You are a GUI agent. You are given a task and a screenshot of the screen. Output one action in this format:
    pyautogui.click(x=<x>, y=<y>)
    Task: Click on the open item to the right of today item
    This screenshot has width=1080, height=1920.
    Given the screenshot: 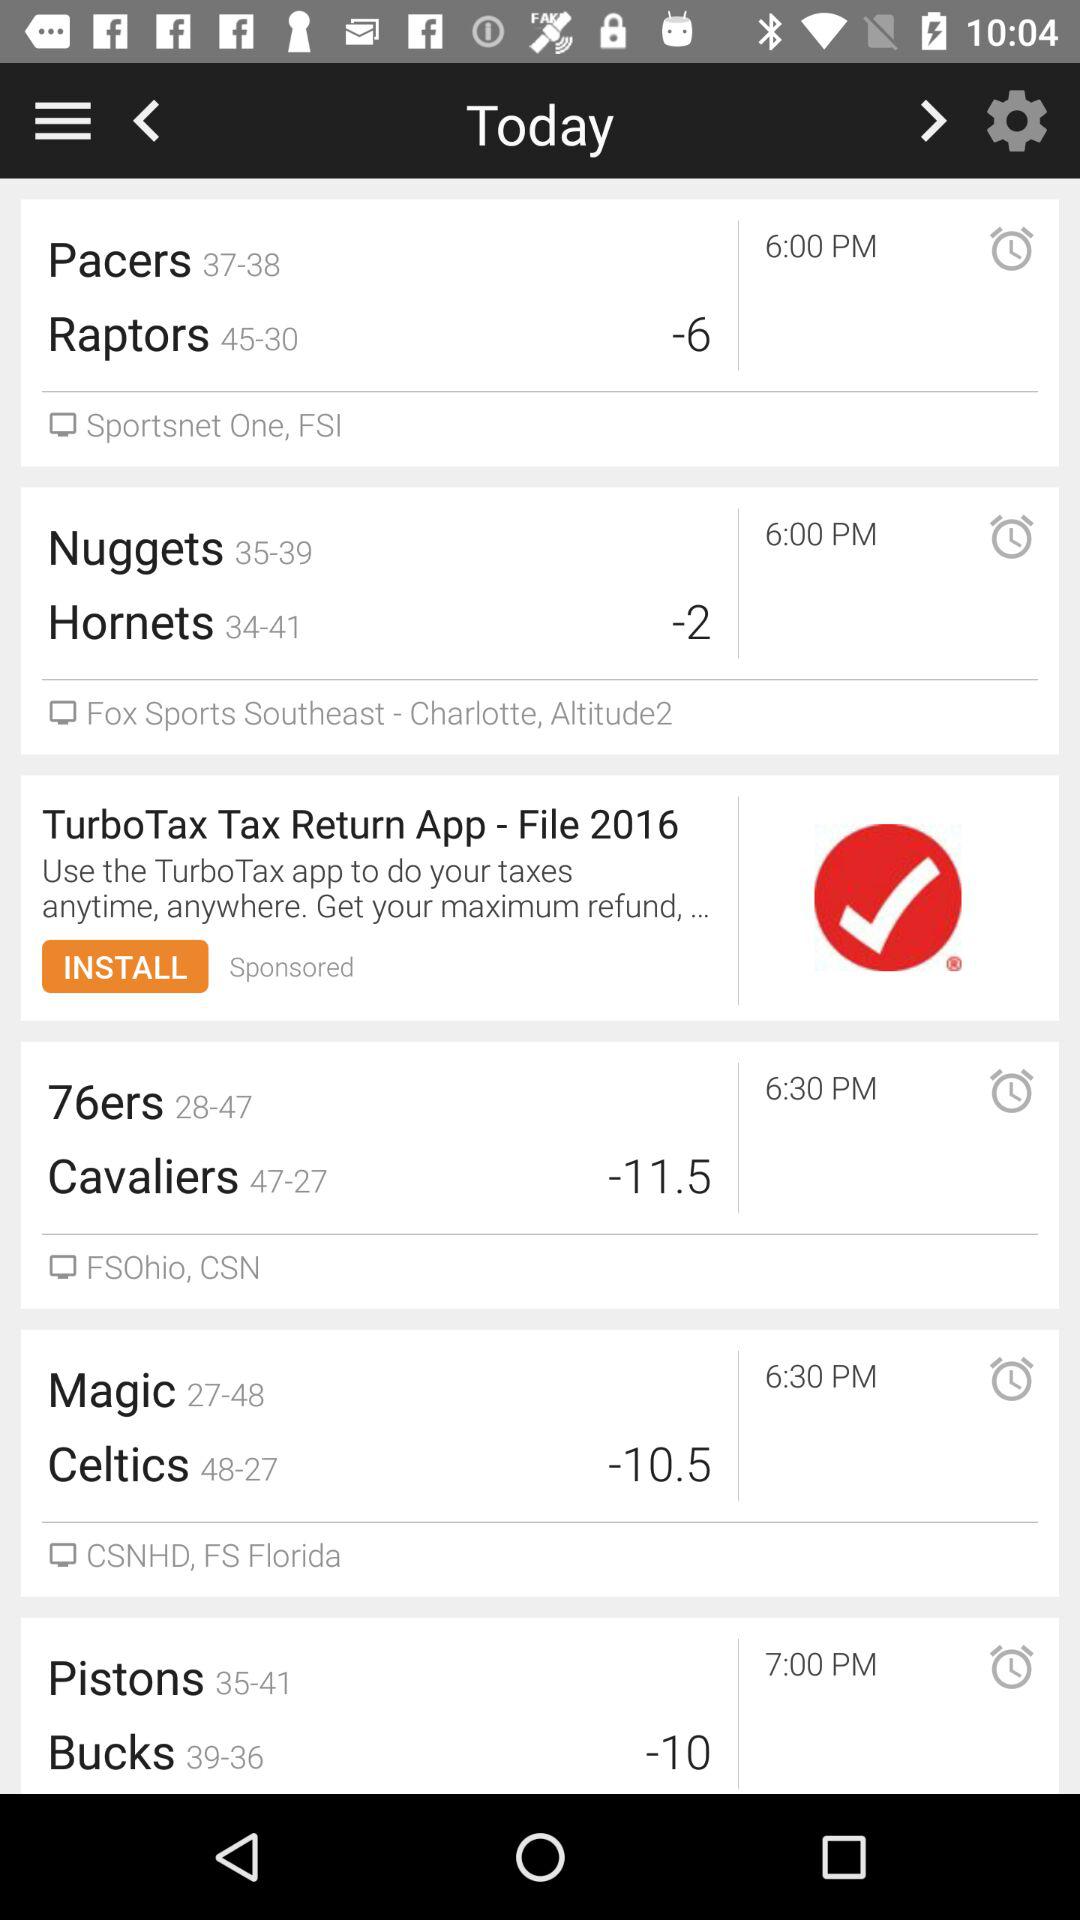 What is the action you would take?
    pyautogui.click(x=1022, y=120)
    